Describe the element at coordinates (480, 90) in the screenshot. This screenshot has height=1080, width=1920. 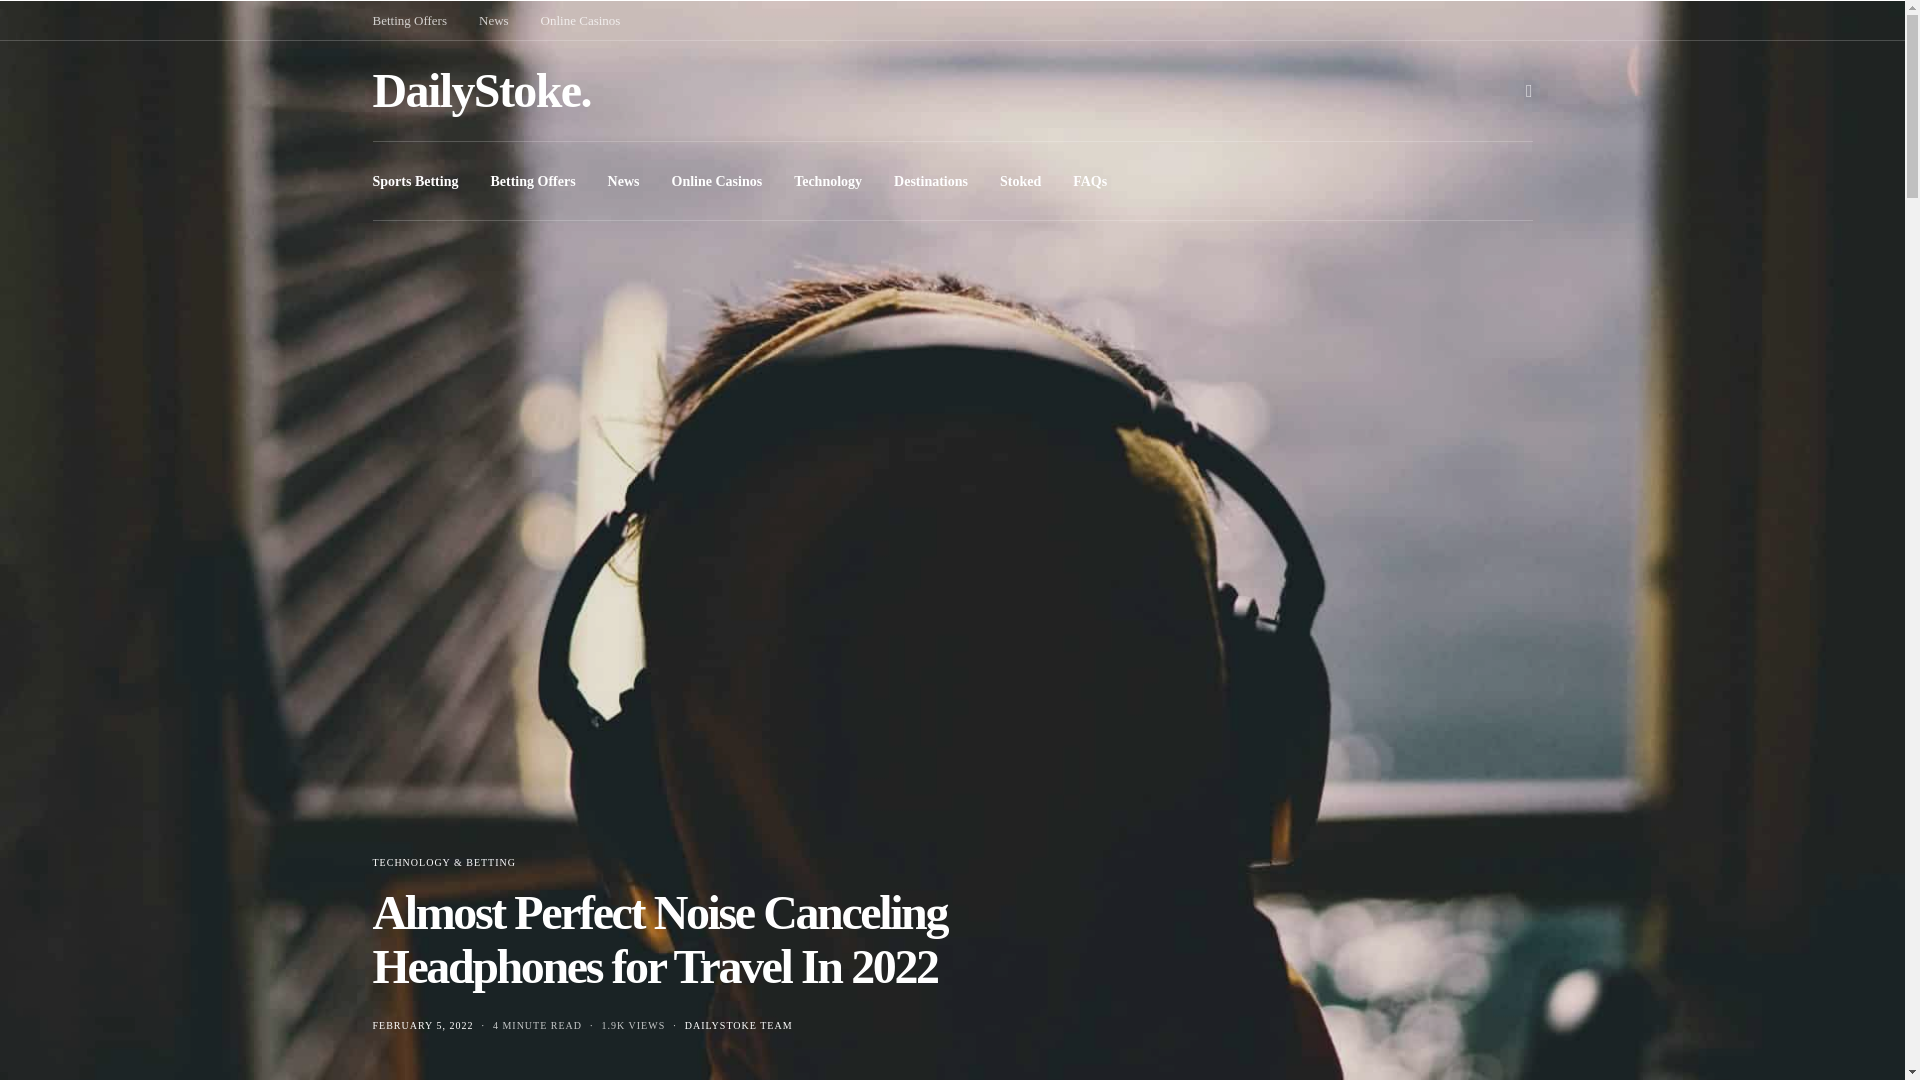
I see `DailyStoke.` at that location.